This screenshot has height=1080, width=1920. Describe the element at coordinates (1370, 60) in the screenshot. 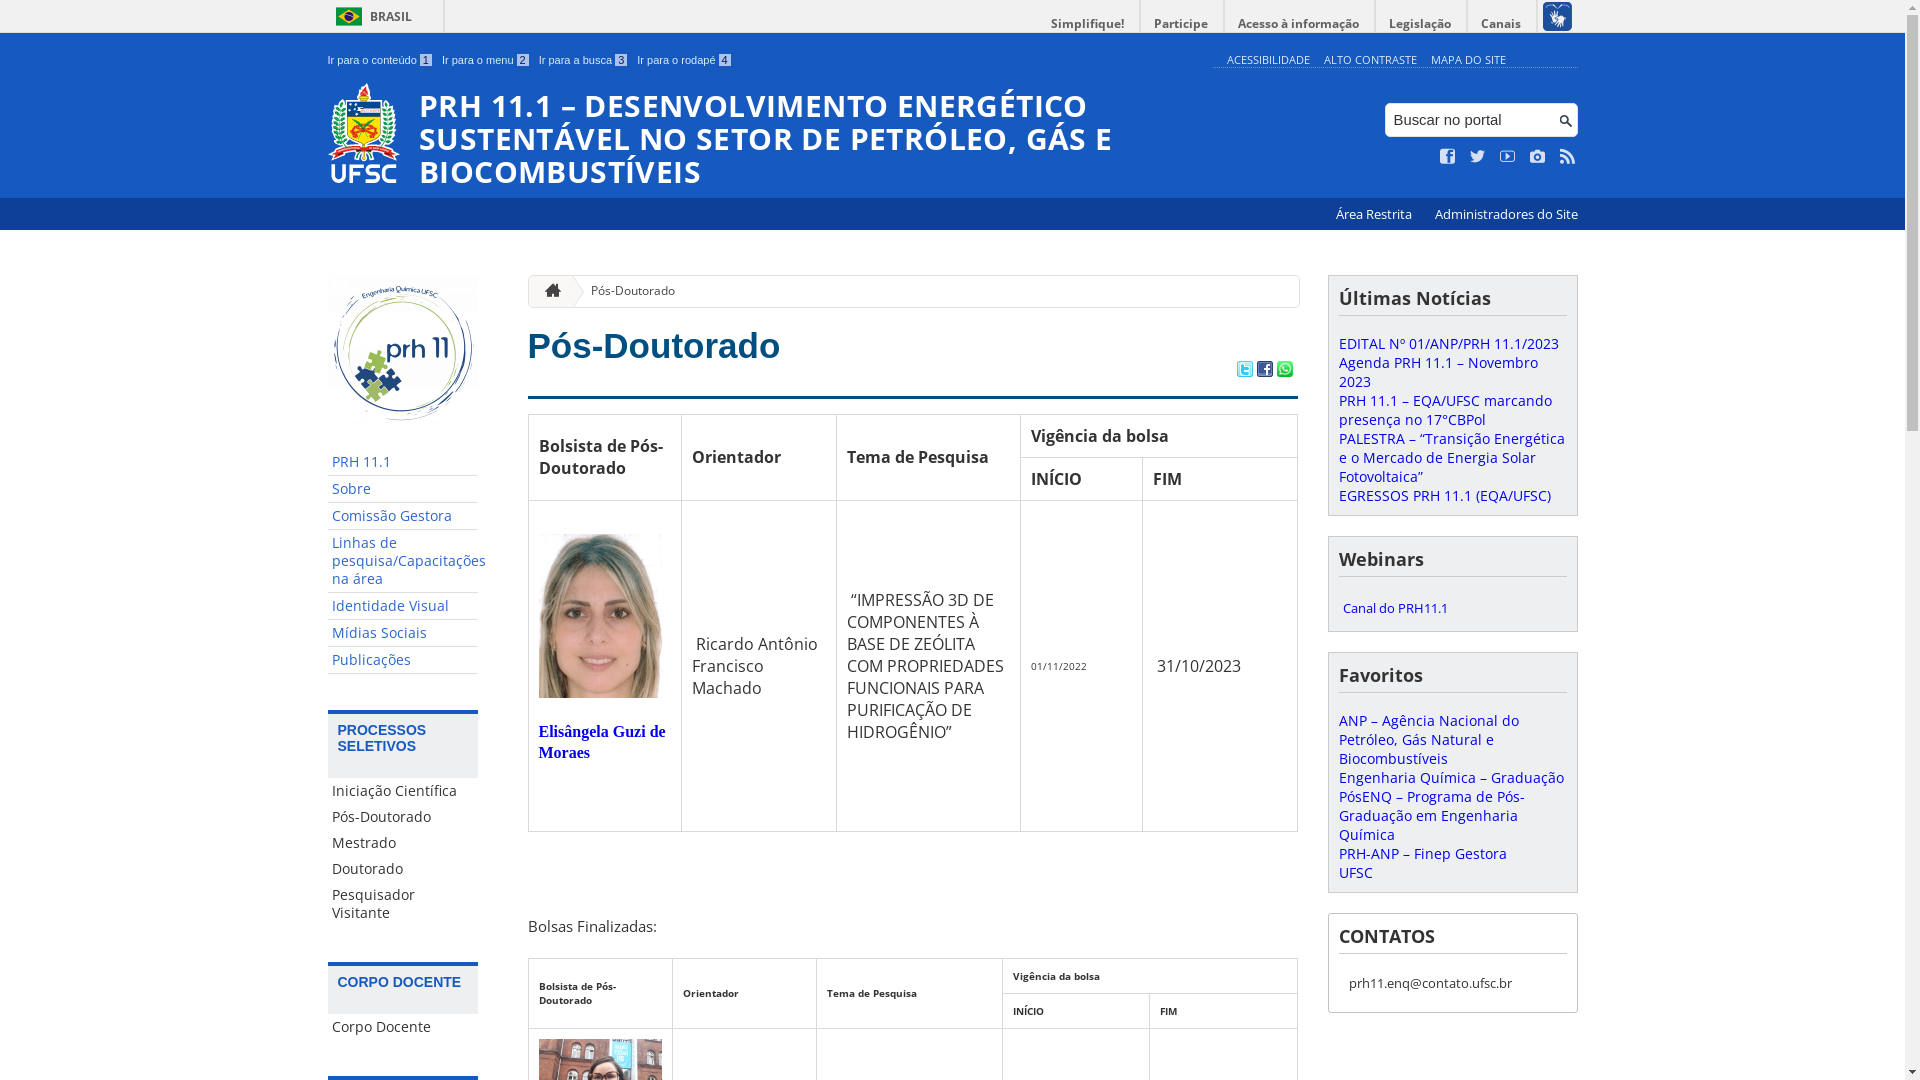

I see `ALTO CONTRASTE` at that location.